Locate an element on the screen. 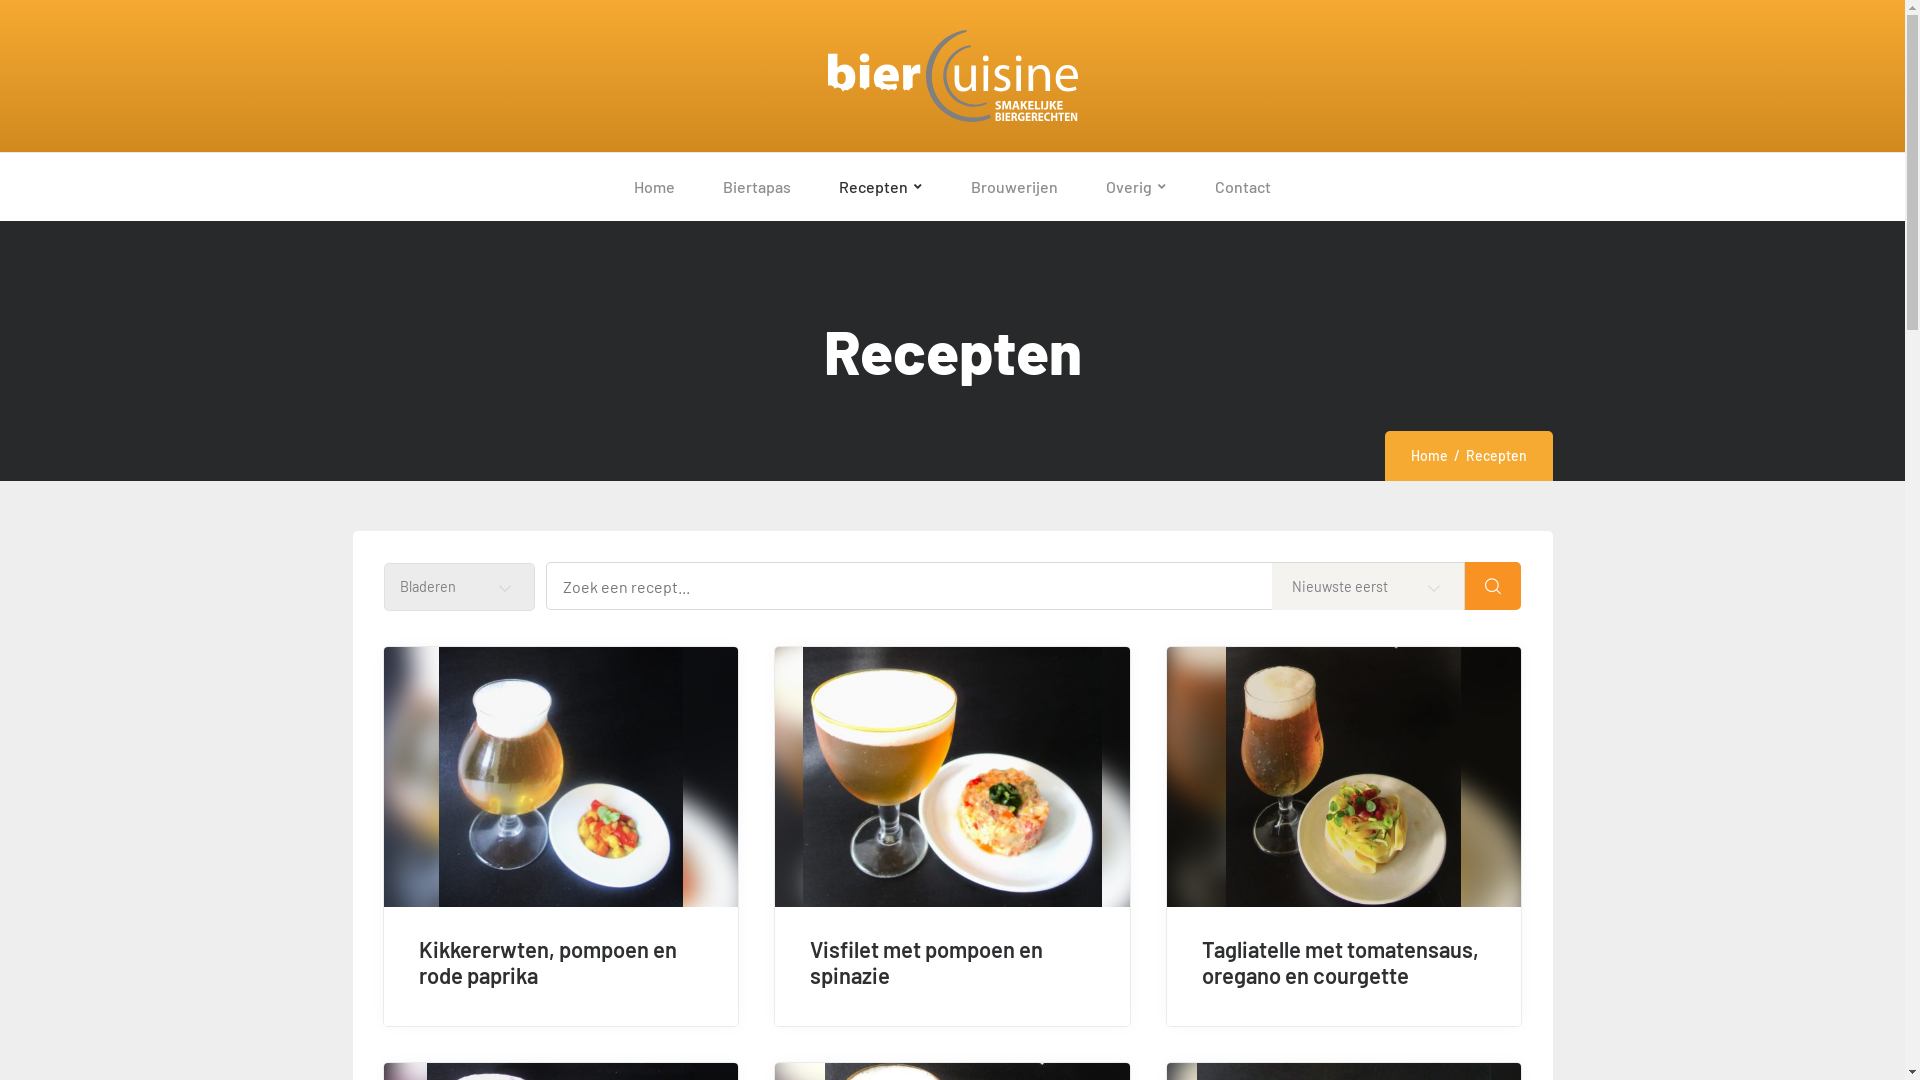 This screenshot has height=1080, width=1920. Tagliatelle met tomatensaus, oregano en courgette is located at coordinates (1344, 962).